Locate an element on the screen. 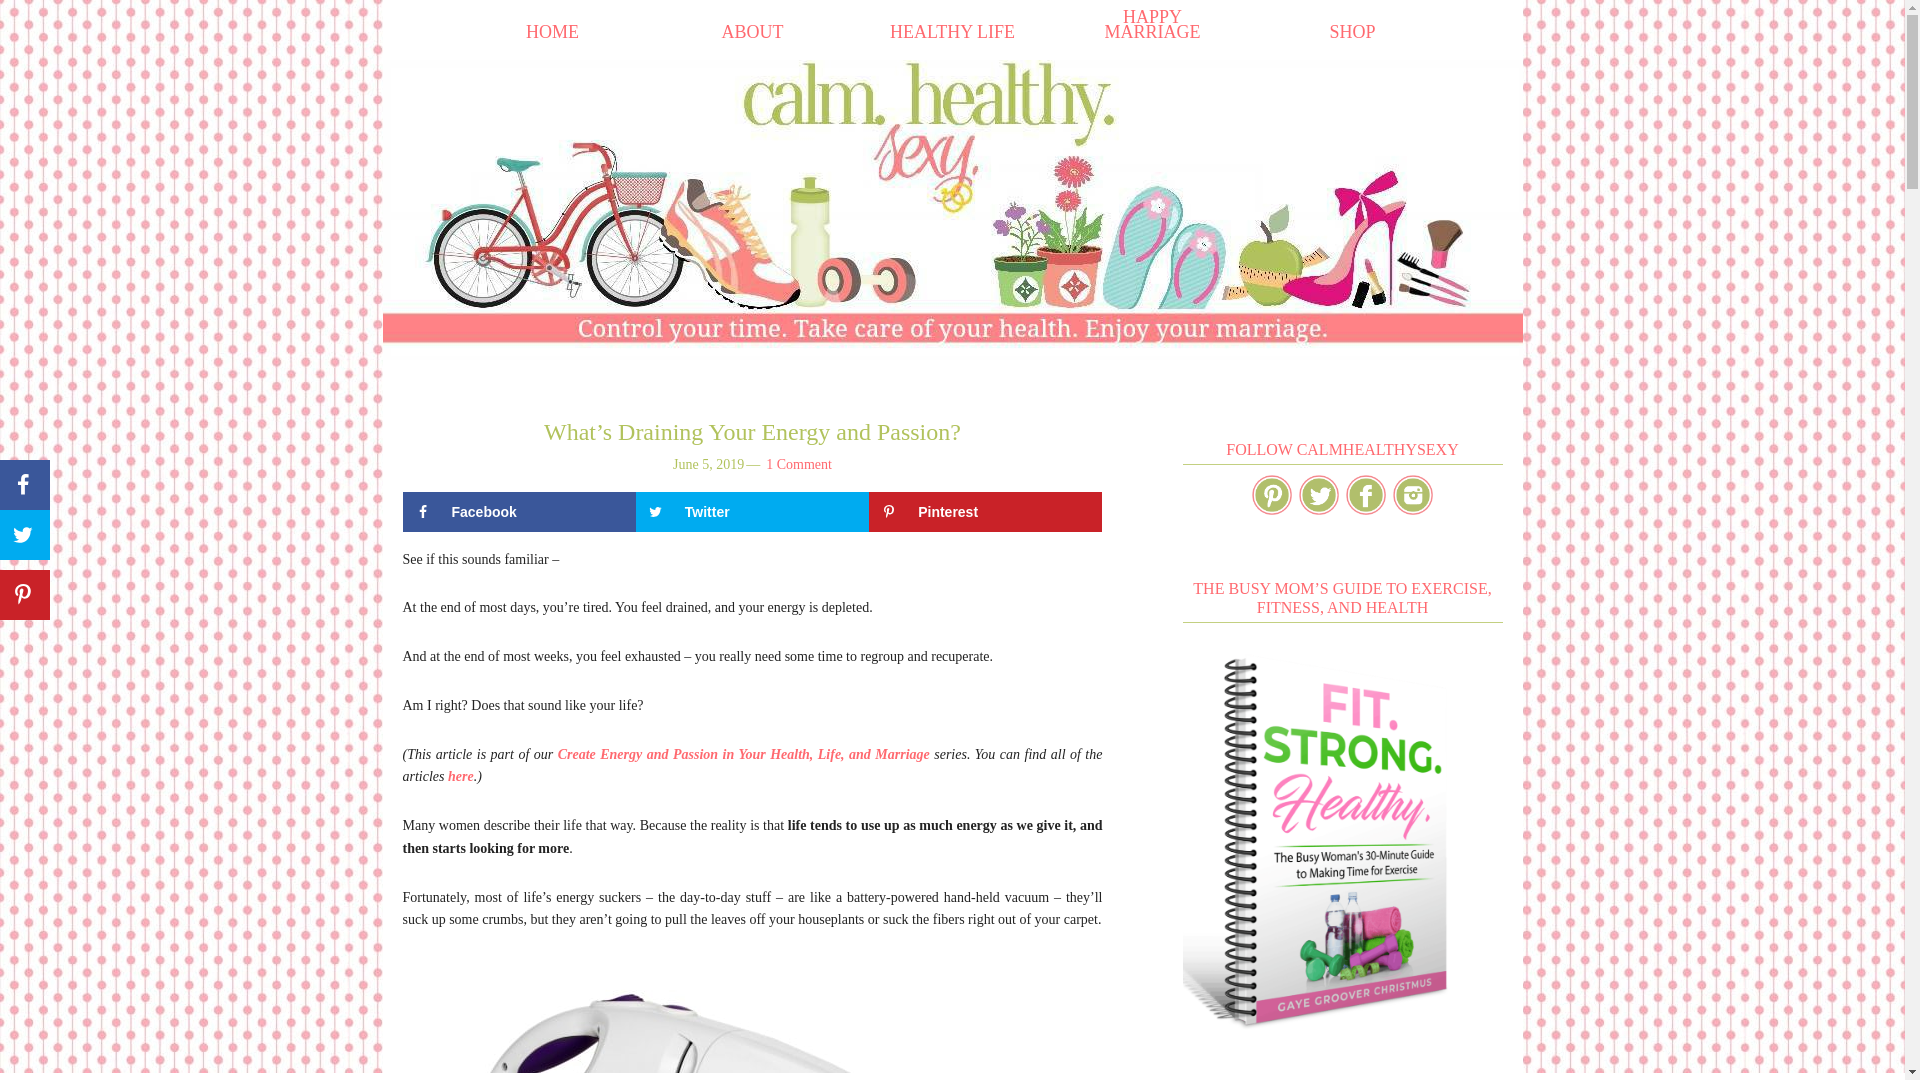 Image resolution: width=1920 pixels, height=1080 pixels. Healthy Life is located at coordinates (952, 32).